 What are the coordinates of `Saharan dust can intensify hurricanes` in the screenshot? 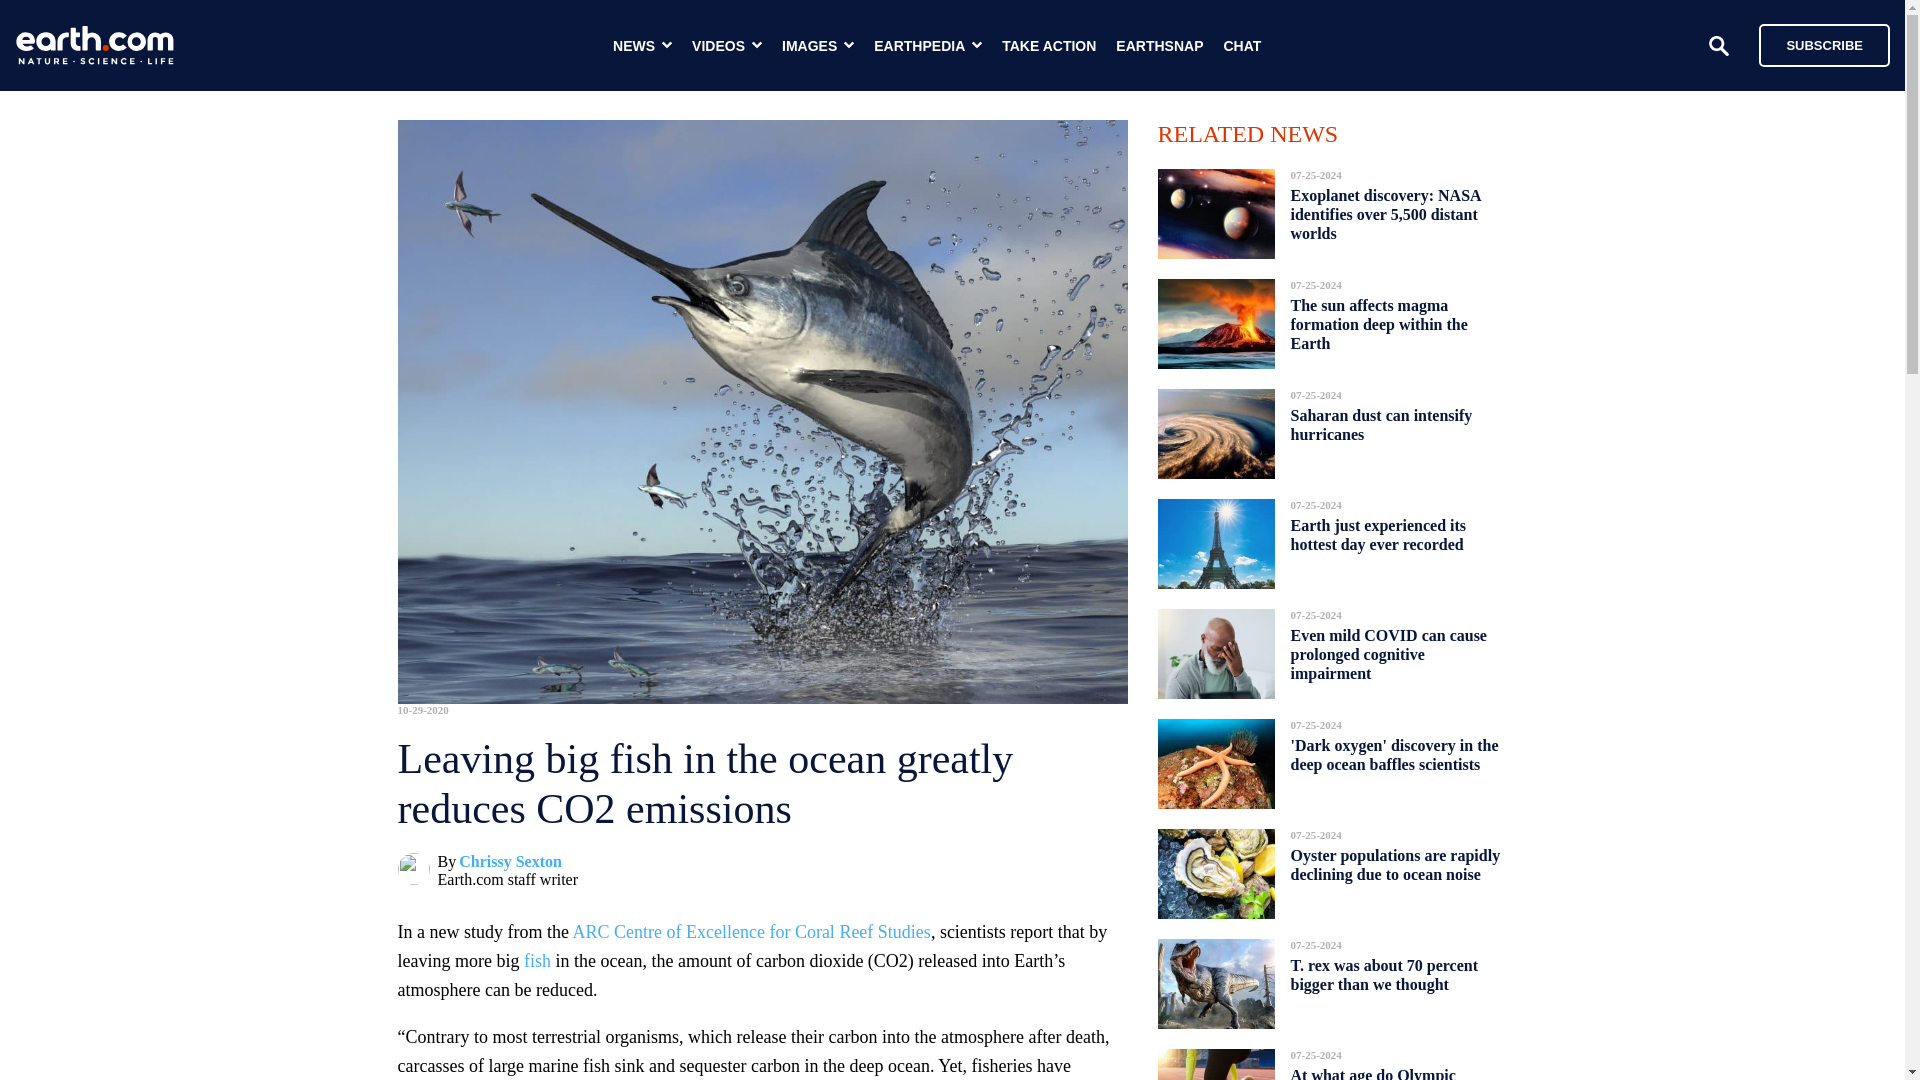 It's located at (1381, 424).